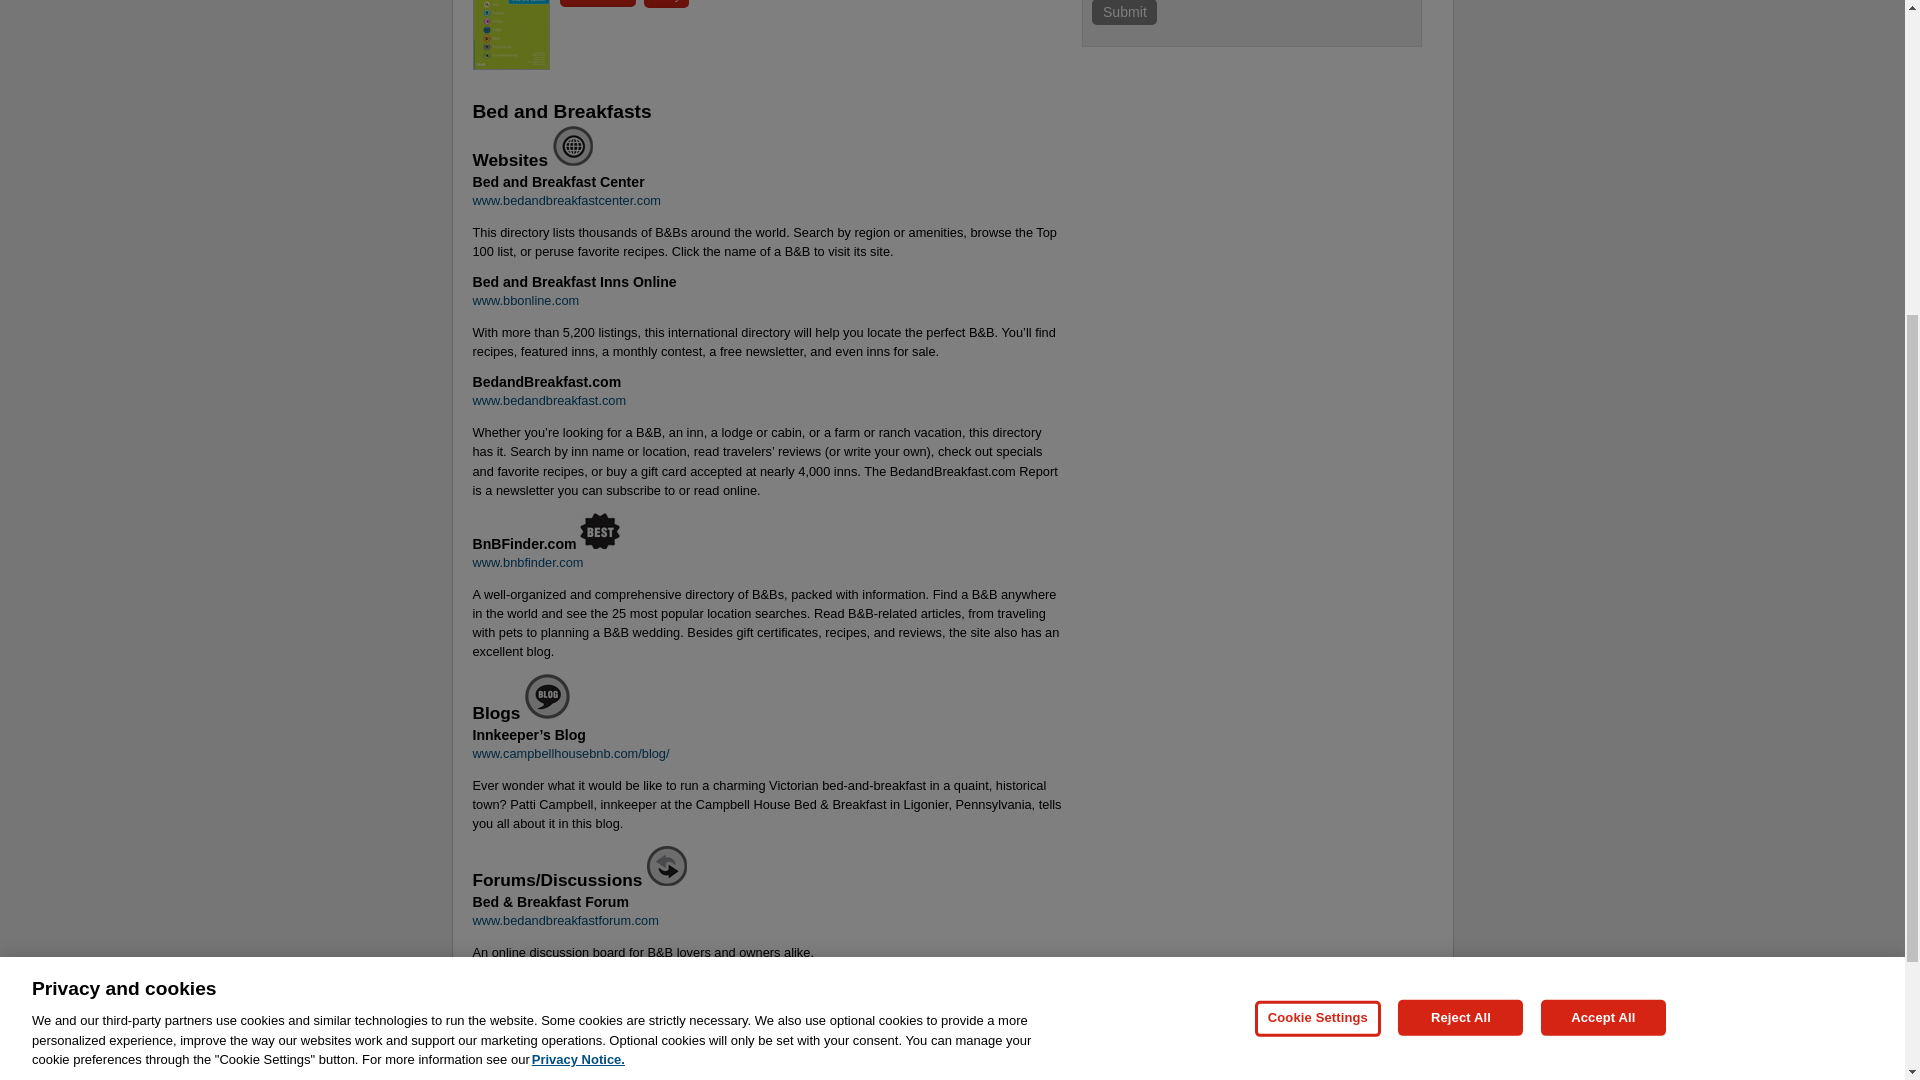 The image size is (1920, 1080). What do you see at coordinates (598, 3) in the screenshot?
I see `Learn More` at bounding box center [598, 3].